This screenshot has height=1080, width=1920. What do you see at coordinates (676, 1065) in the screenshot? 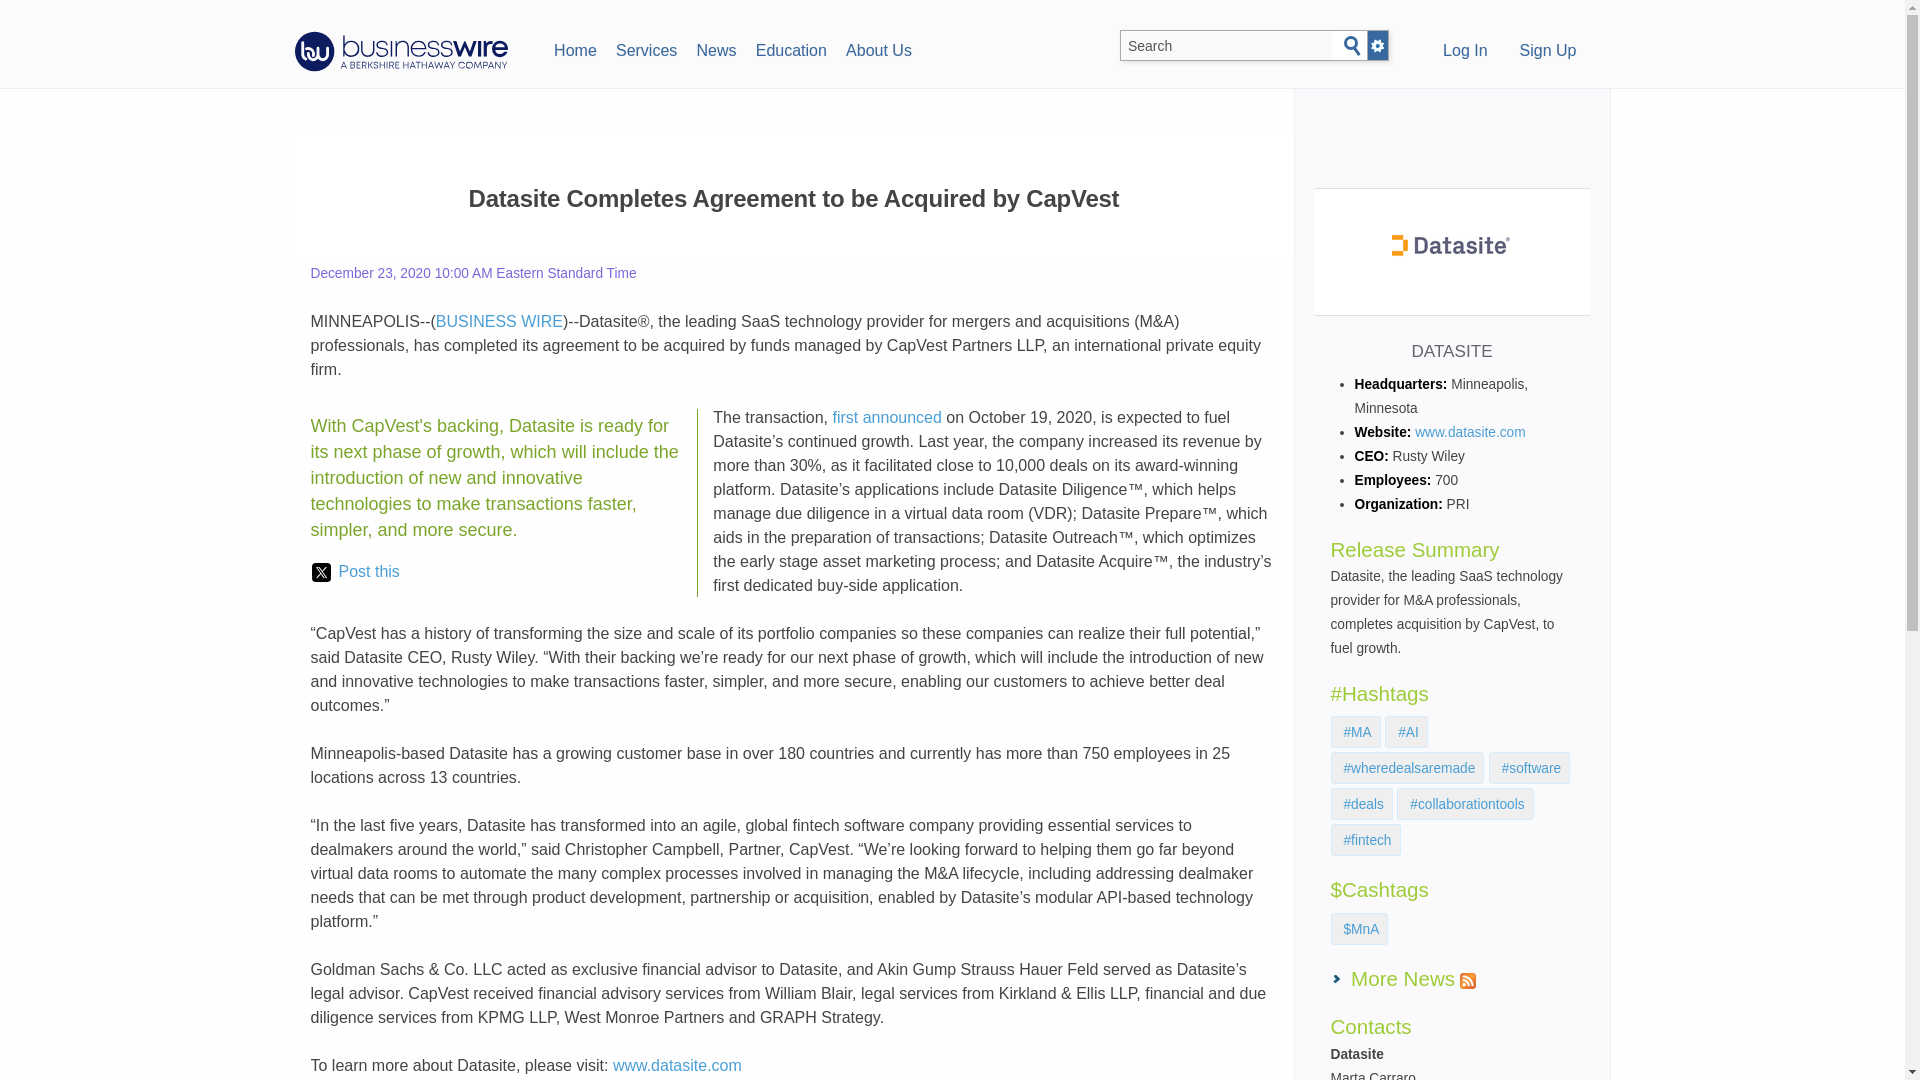
I see `www.datasite.com` at bounding box center [676, 1065].